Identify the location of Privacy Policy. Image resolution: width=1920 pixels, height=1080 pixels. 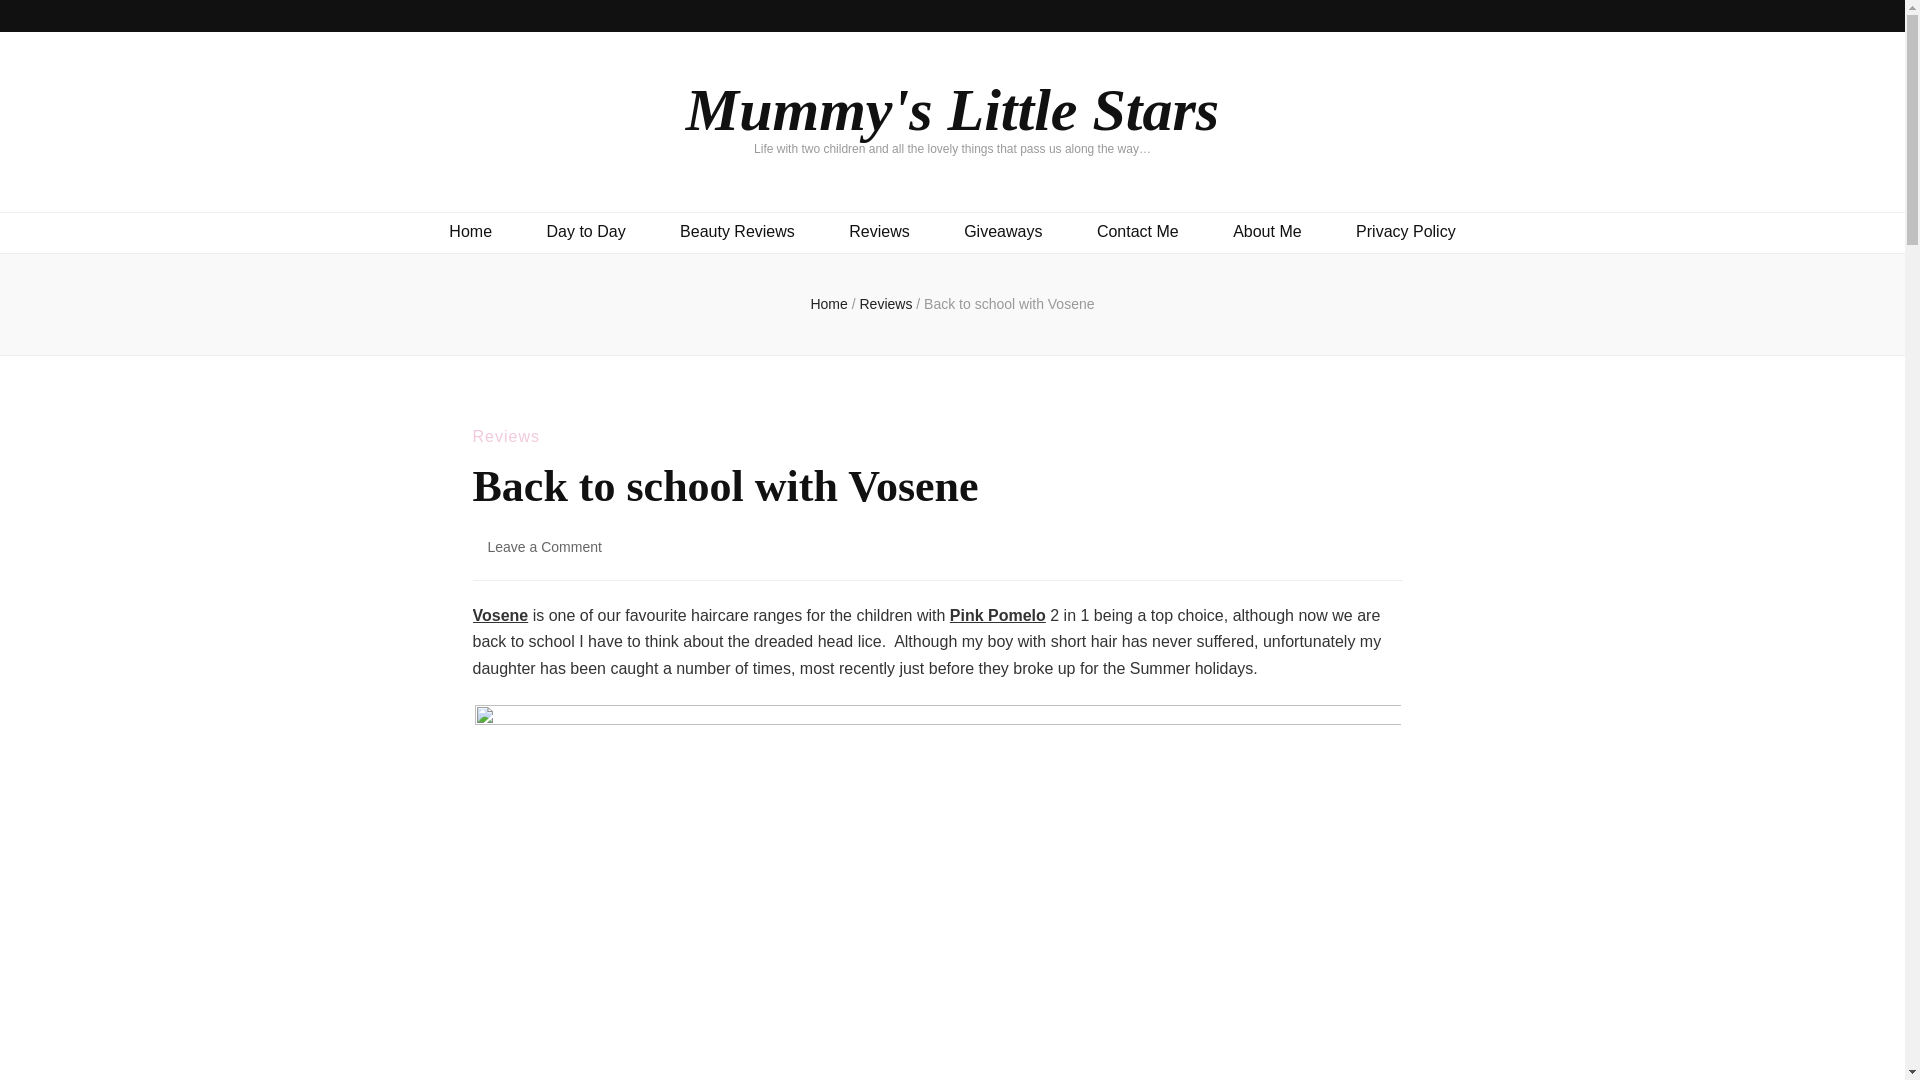
(952, 109).